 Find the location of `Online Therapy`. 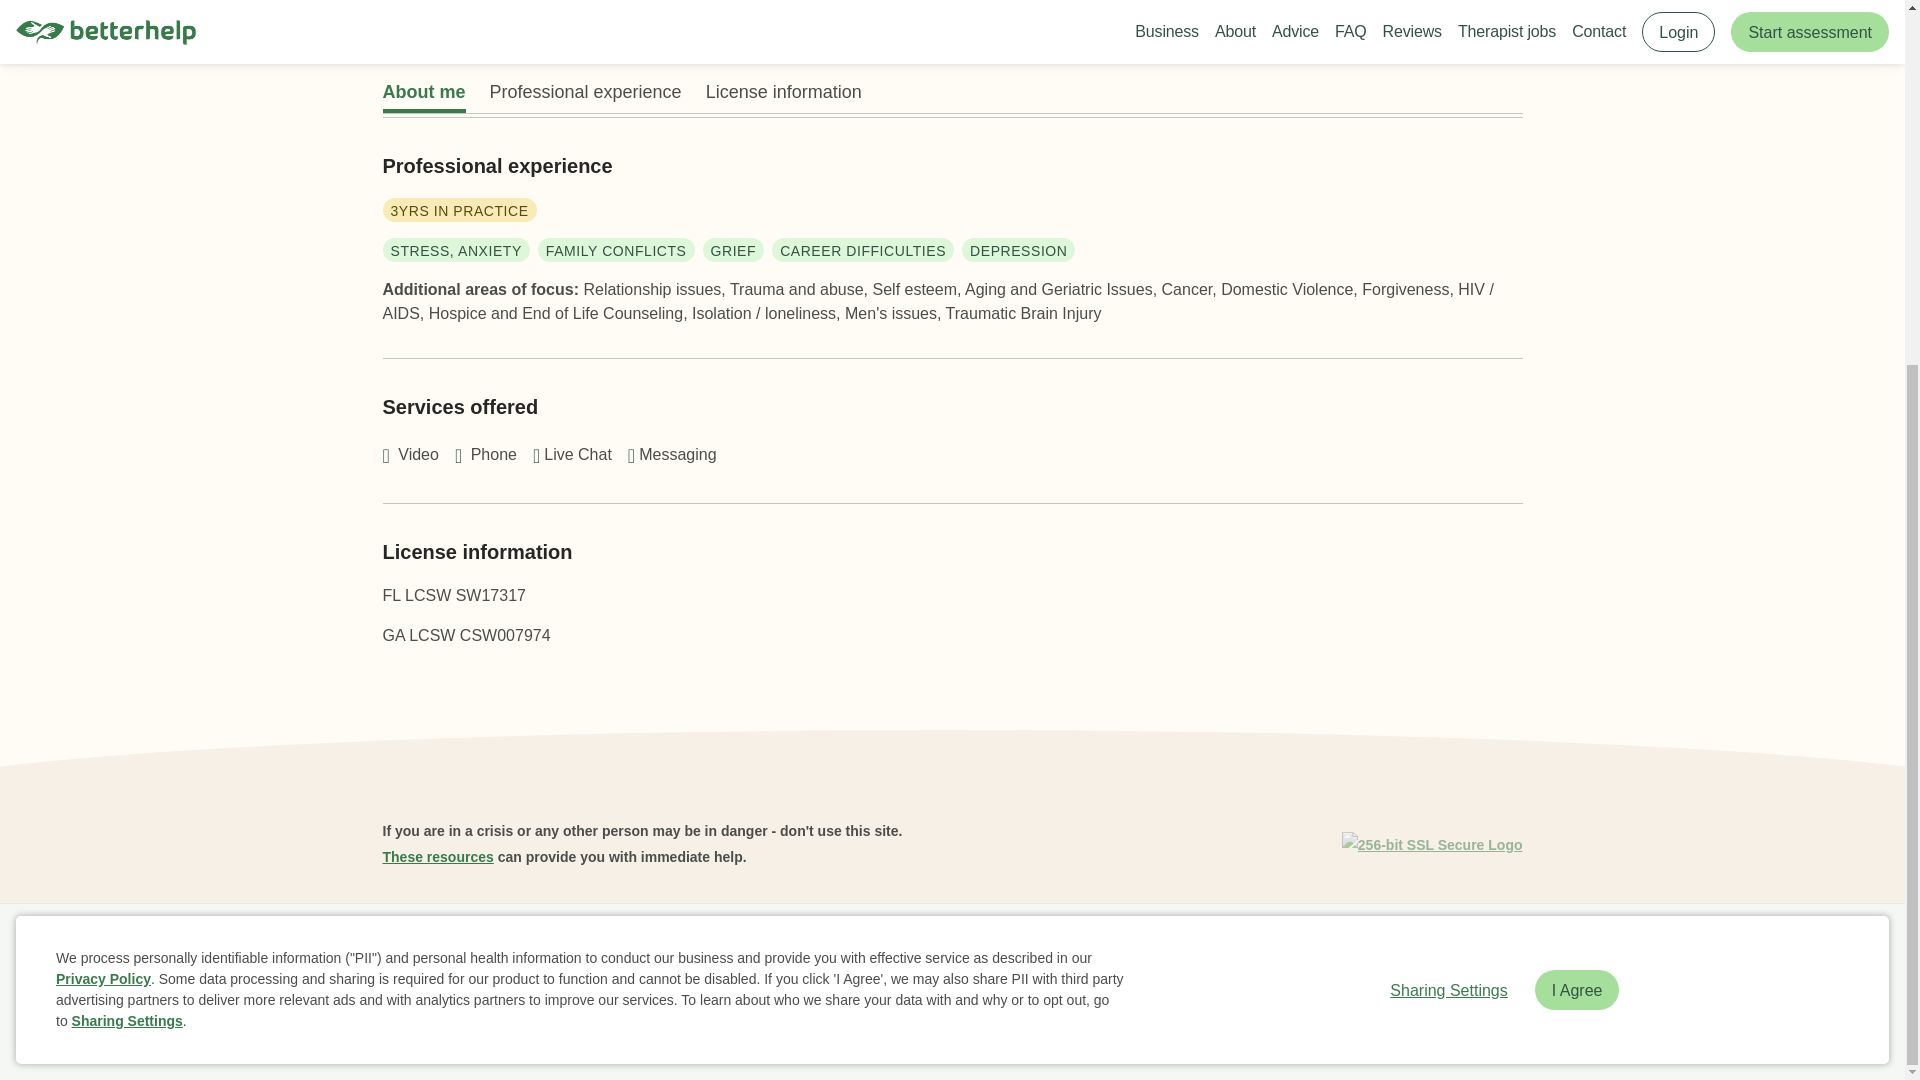

Online Therapy is located at coordinates (1034, 952).